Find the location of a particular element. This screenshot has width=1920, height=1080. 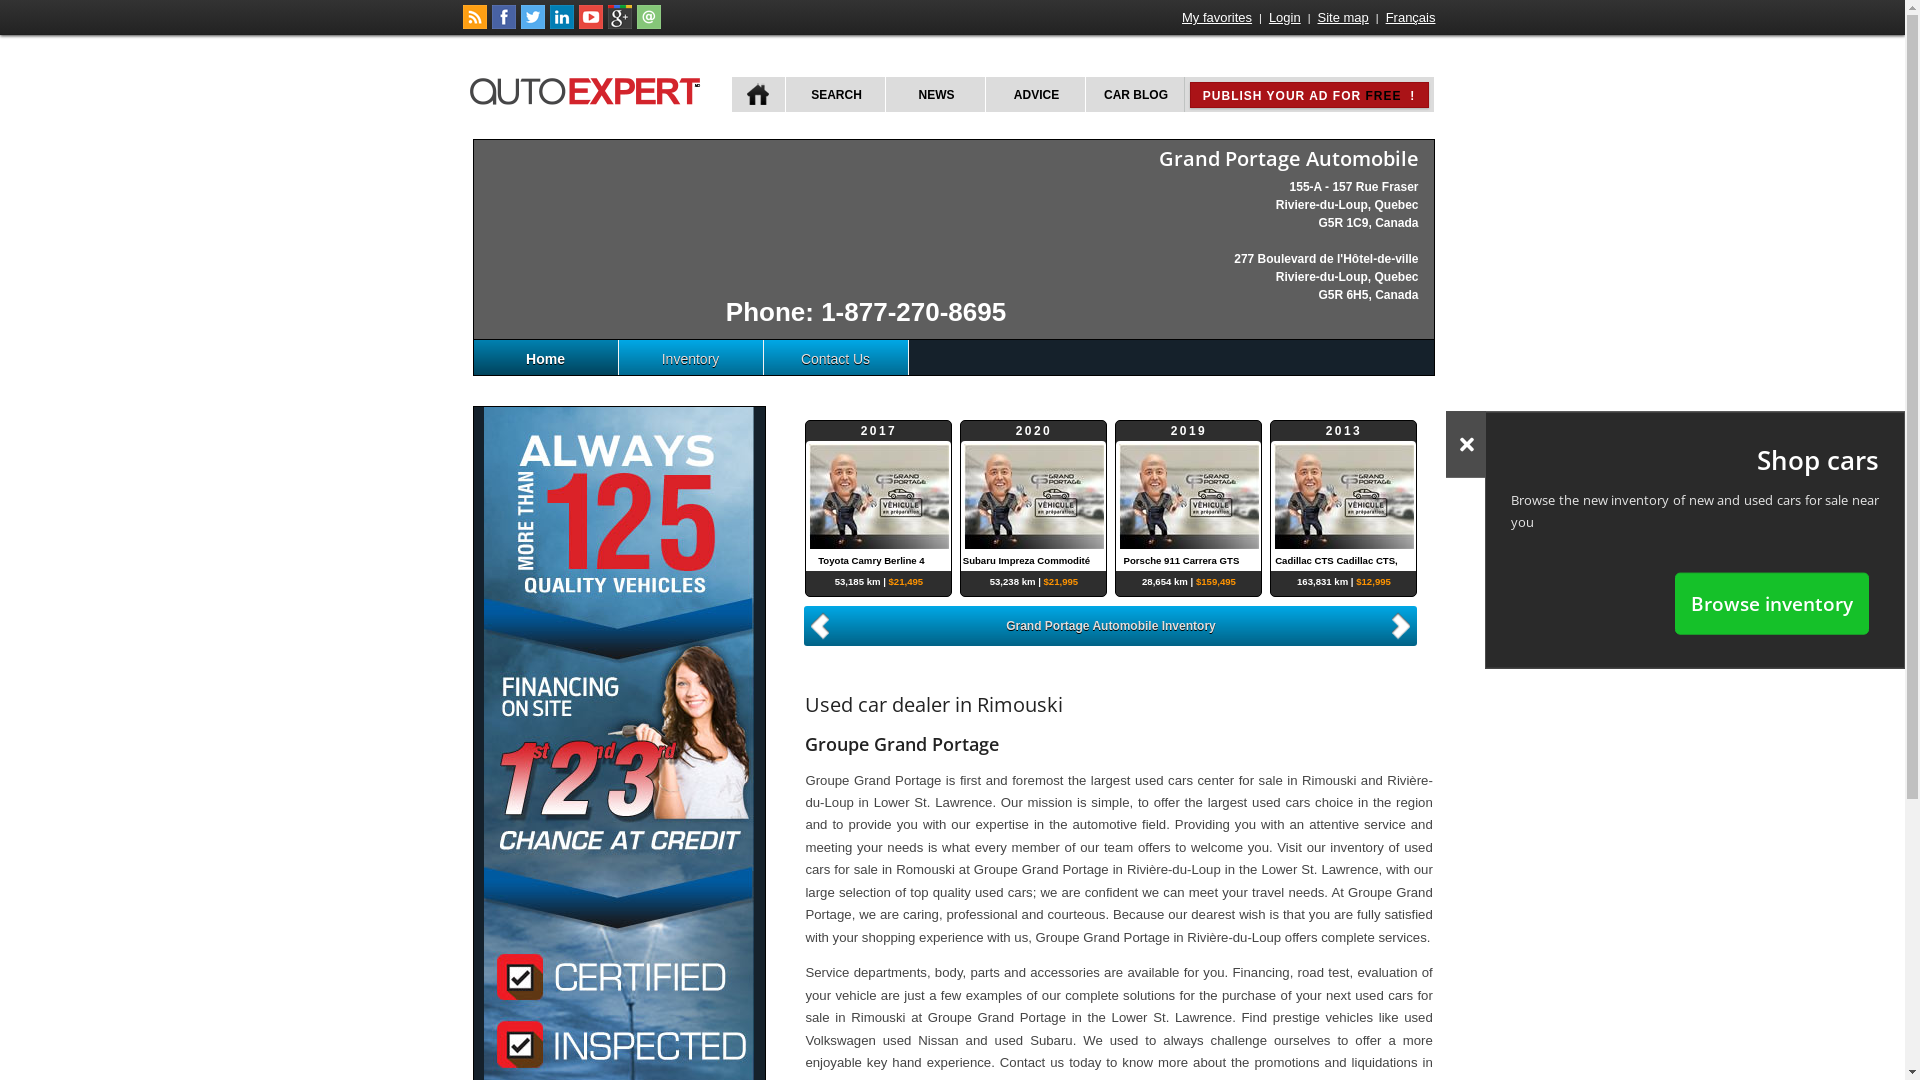

Follow autoExpert.ca on Google Plus is located at coordinates (620, 25).